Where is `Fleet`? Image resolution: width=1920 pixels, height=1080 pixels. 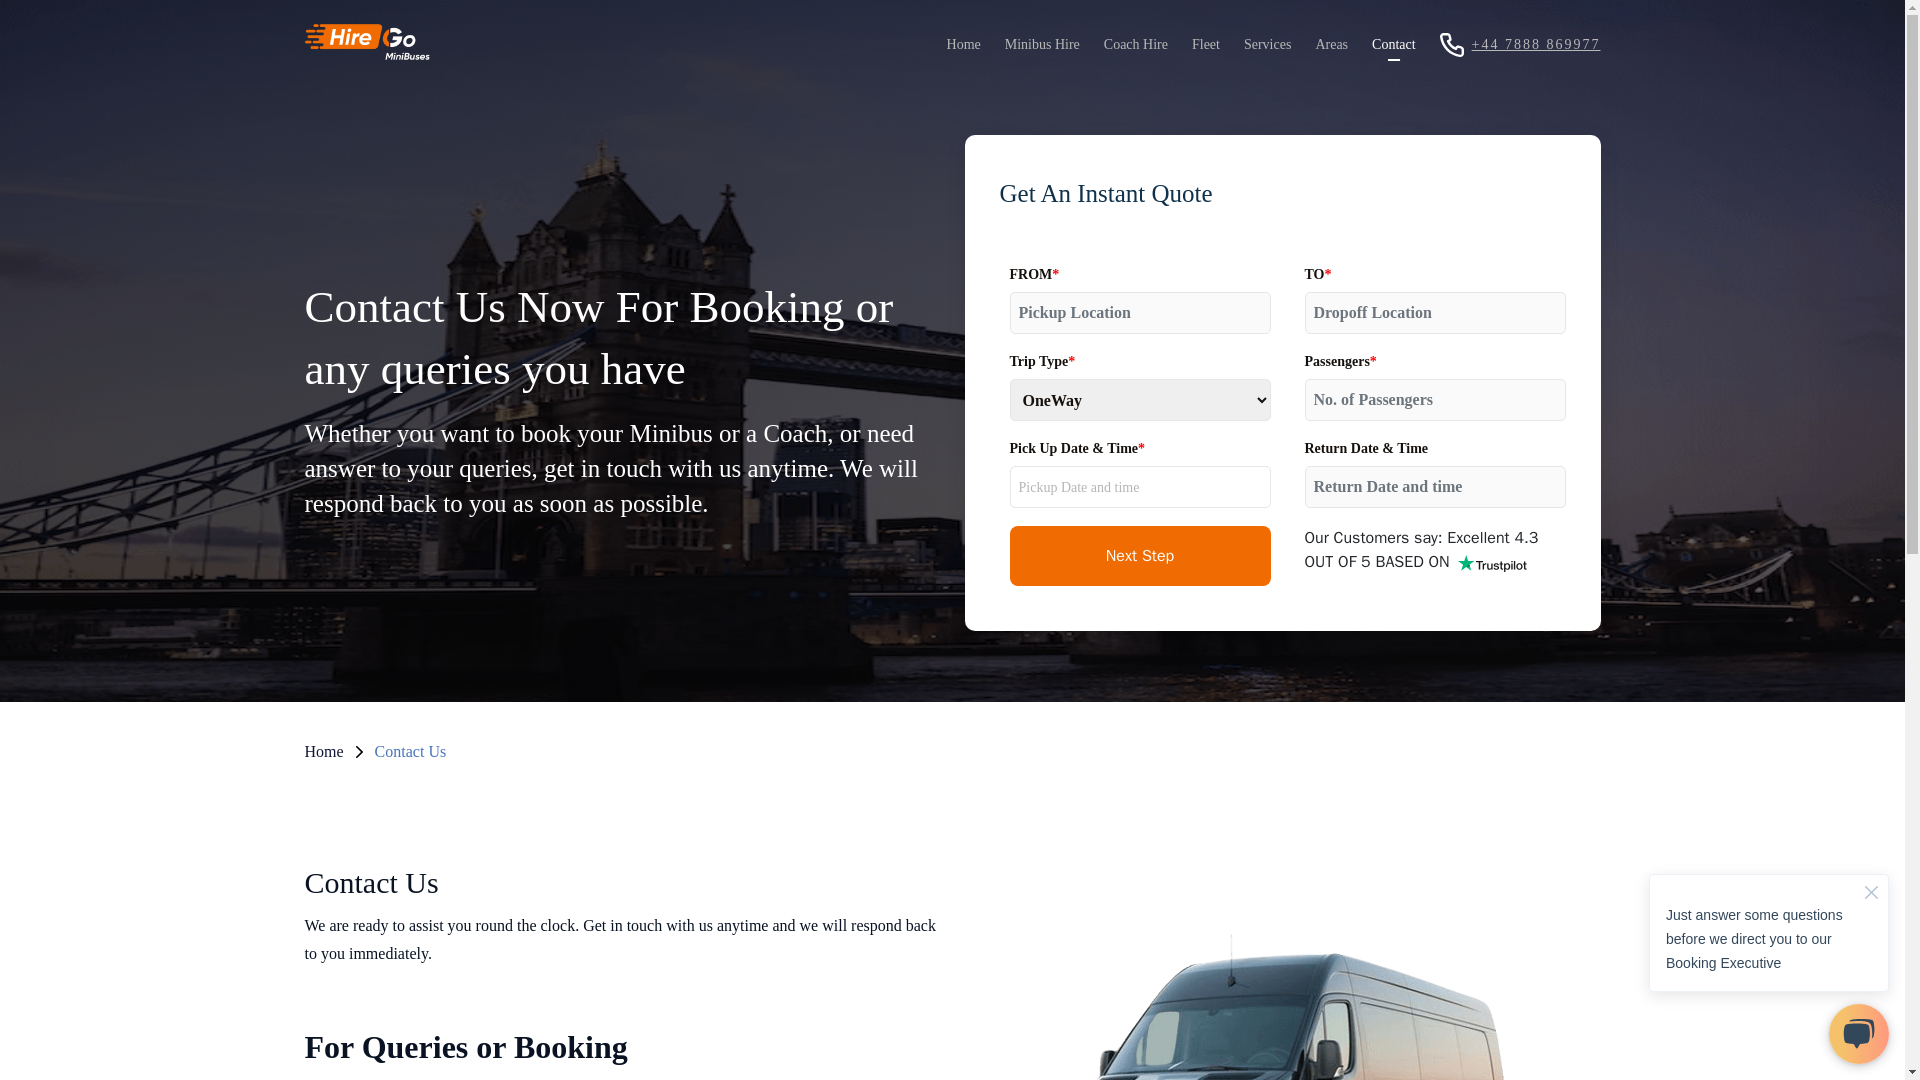
Fleet is located at coordinates (1206, 44).